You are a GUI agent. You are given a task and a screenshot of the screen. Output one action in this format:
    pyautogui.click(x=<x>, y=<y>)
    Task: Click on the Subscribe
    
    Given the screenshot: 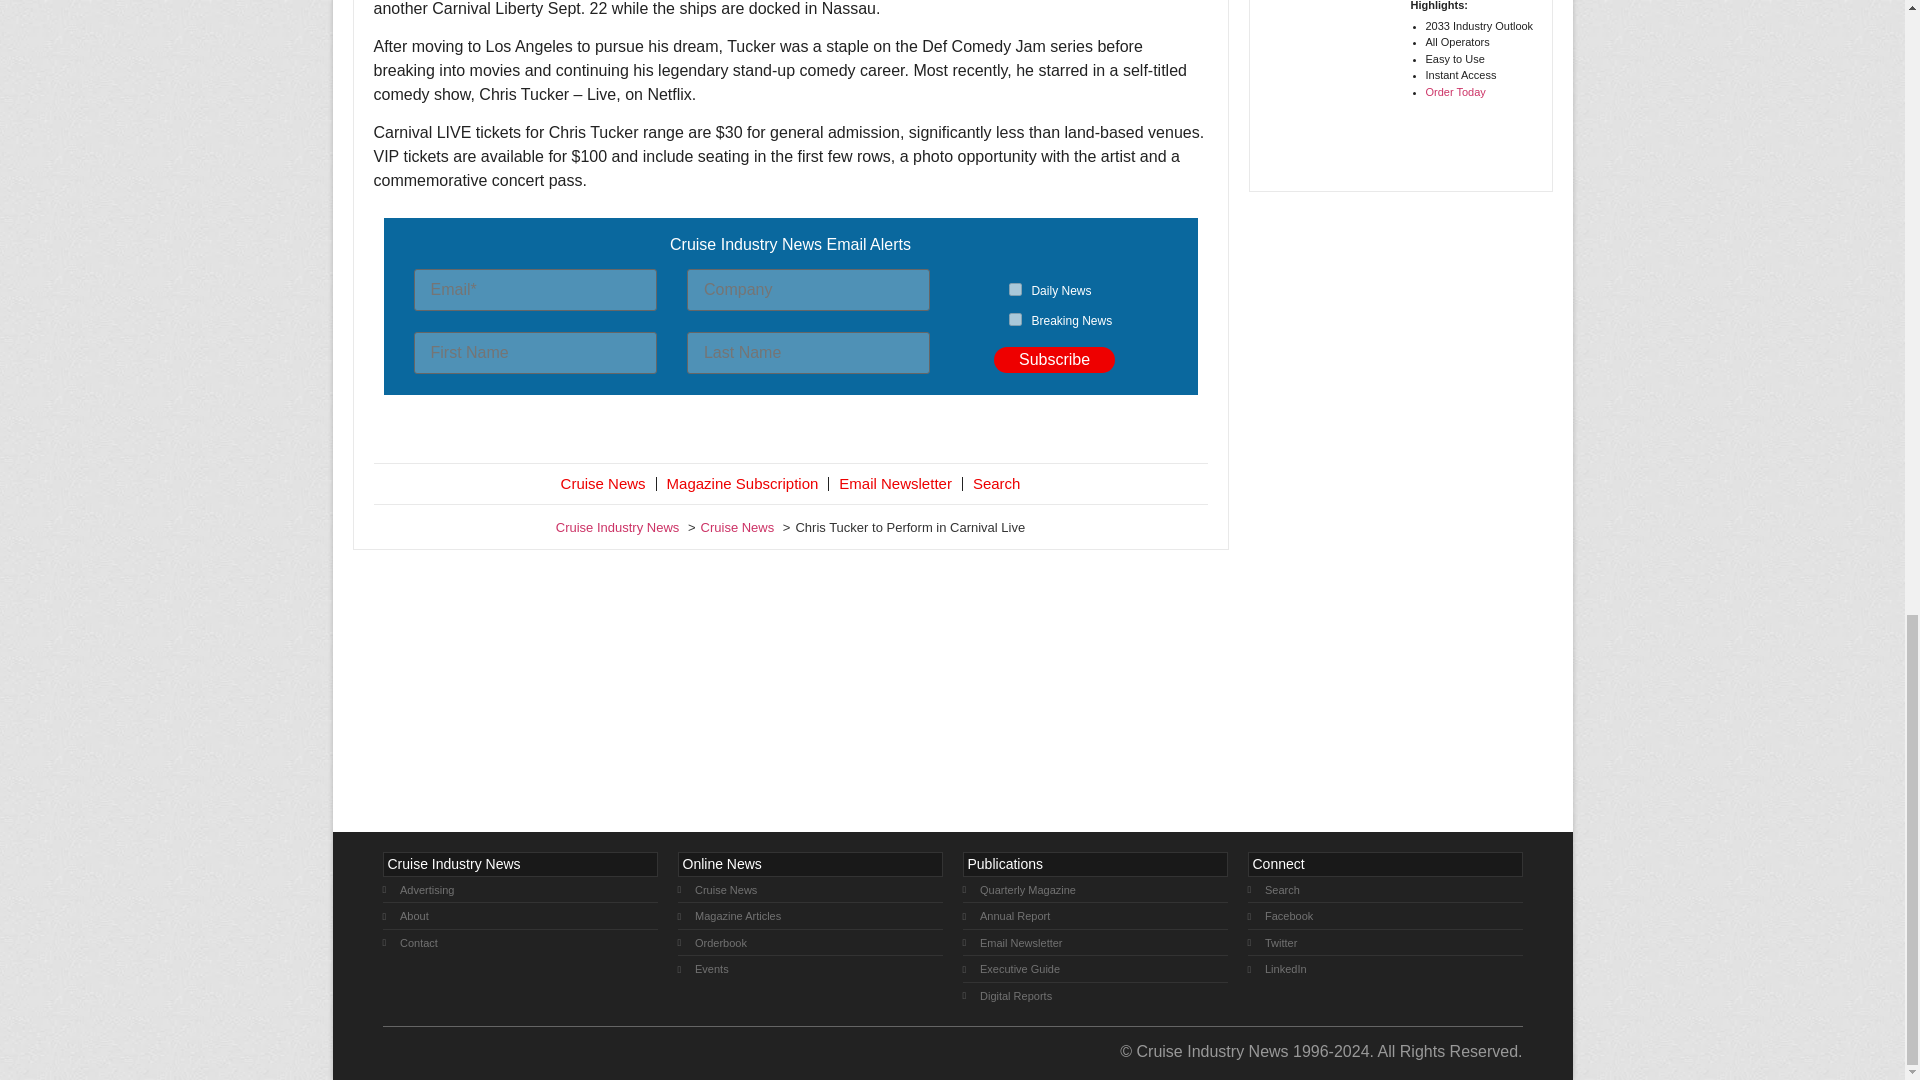 What is the action you would take?
    pyautogui.click(x=1054, y=359)
    